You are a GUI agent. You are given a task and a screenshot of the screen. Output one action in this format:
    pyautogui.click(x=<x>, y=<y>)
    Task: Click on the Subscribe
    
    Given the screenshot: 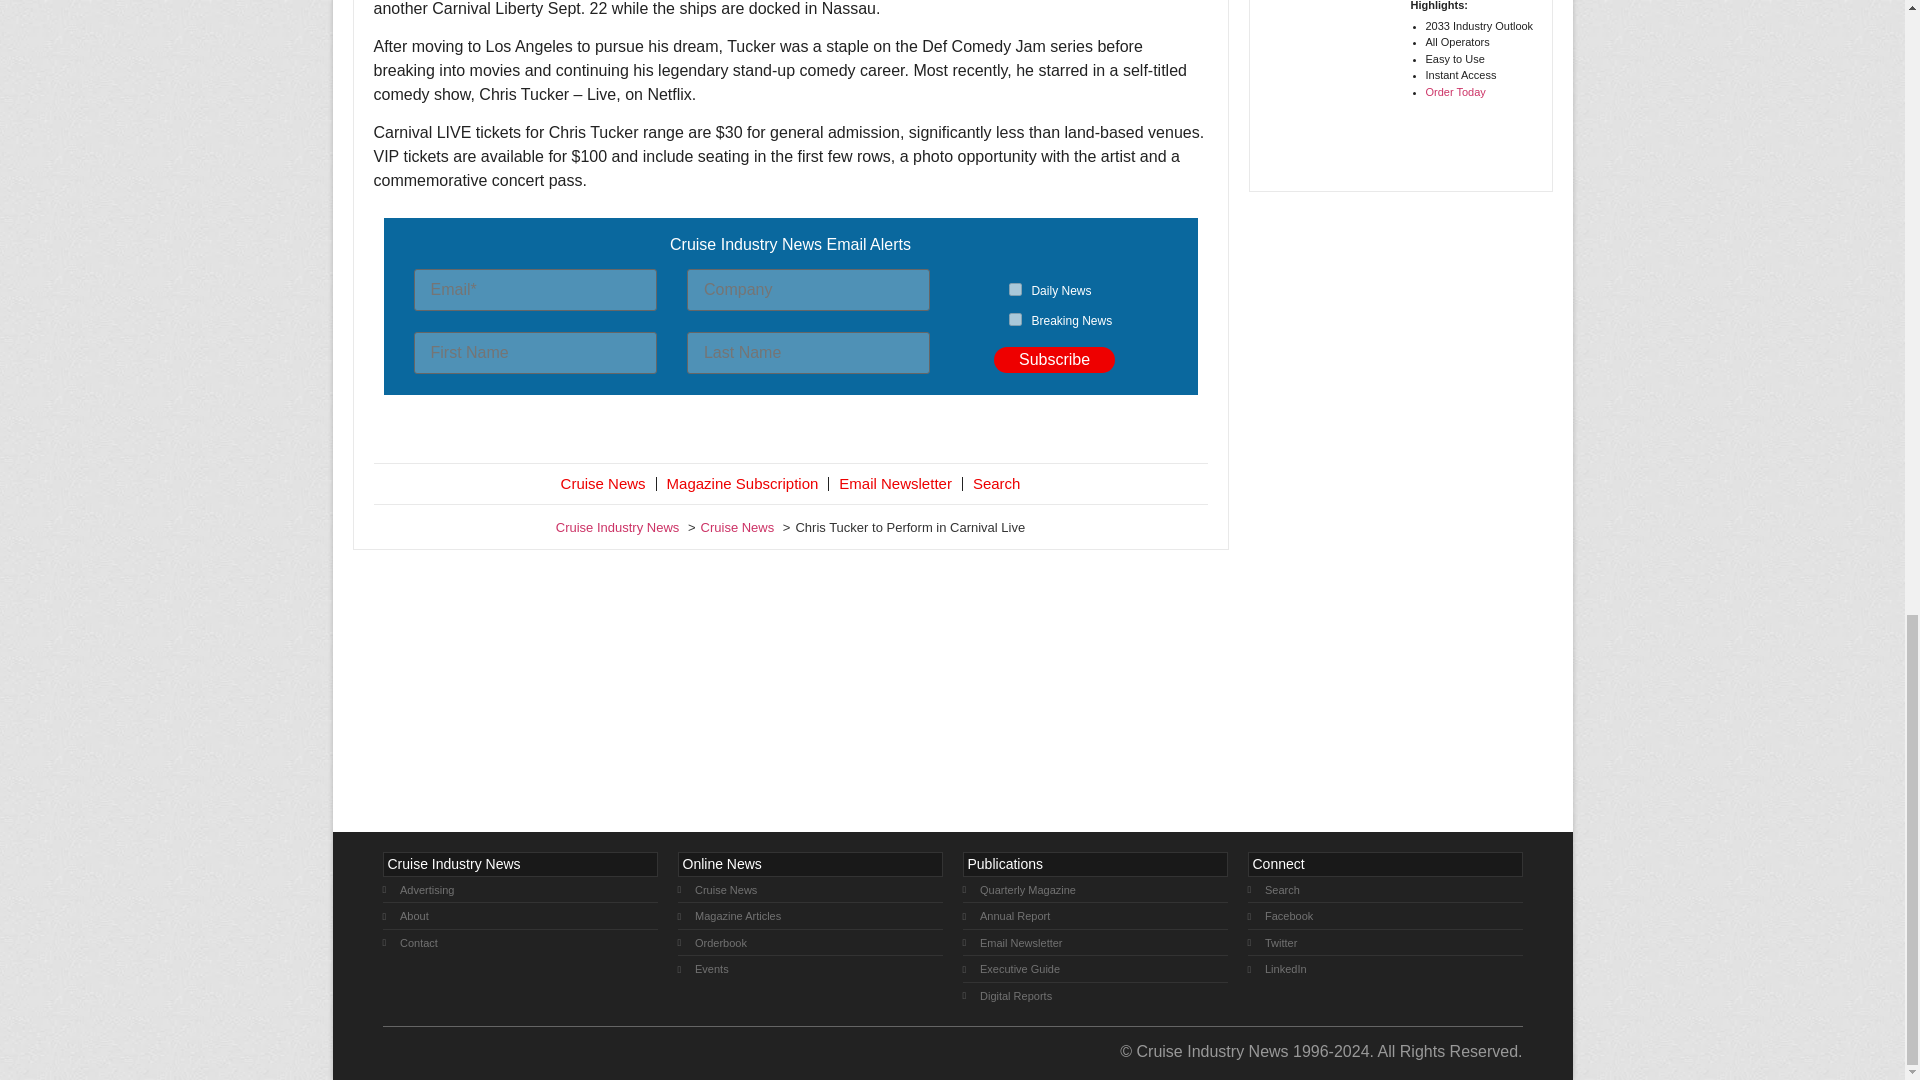 What is the action you would take?
    pyautogui.click(x=1054, y=359)
    